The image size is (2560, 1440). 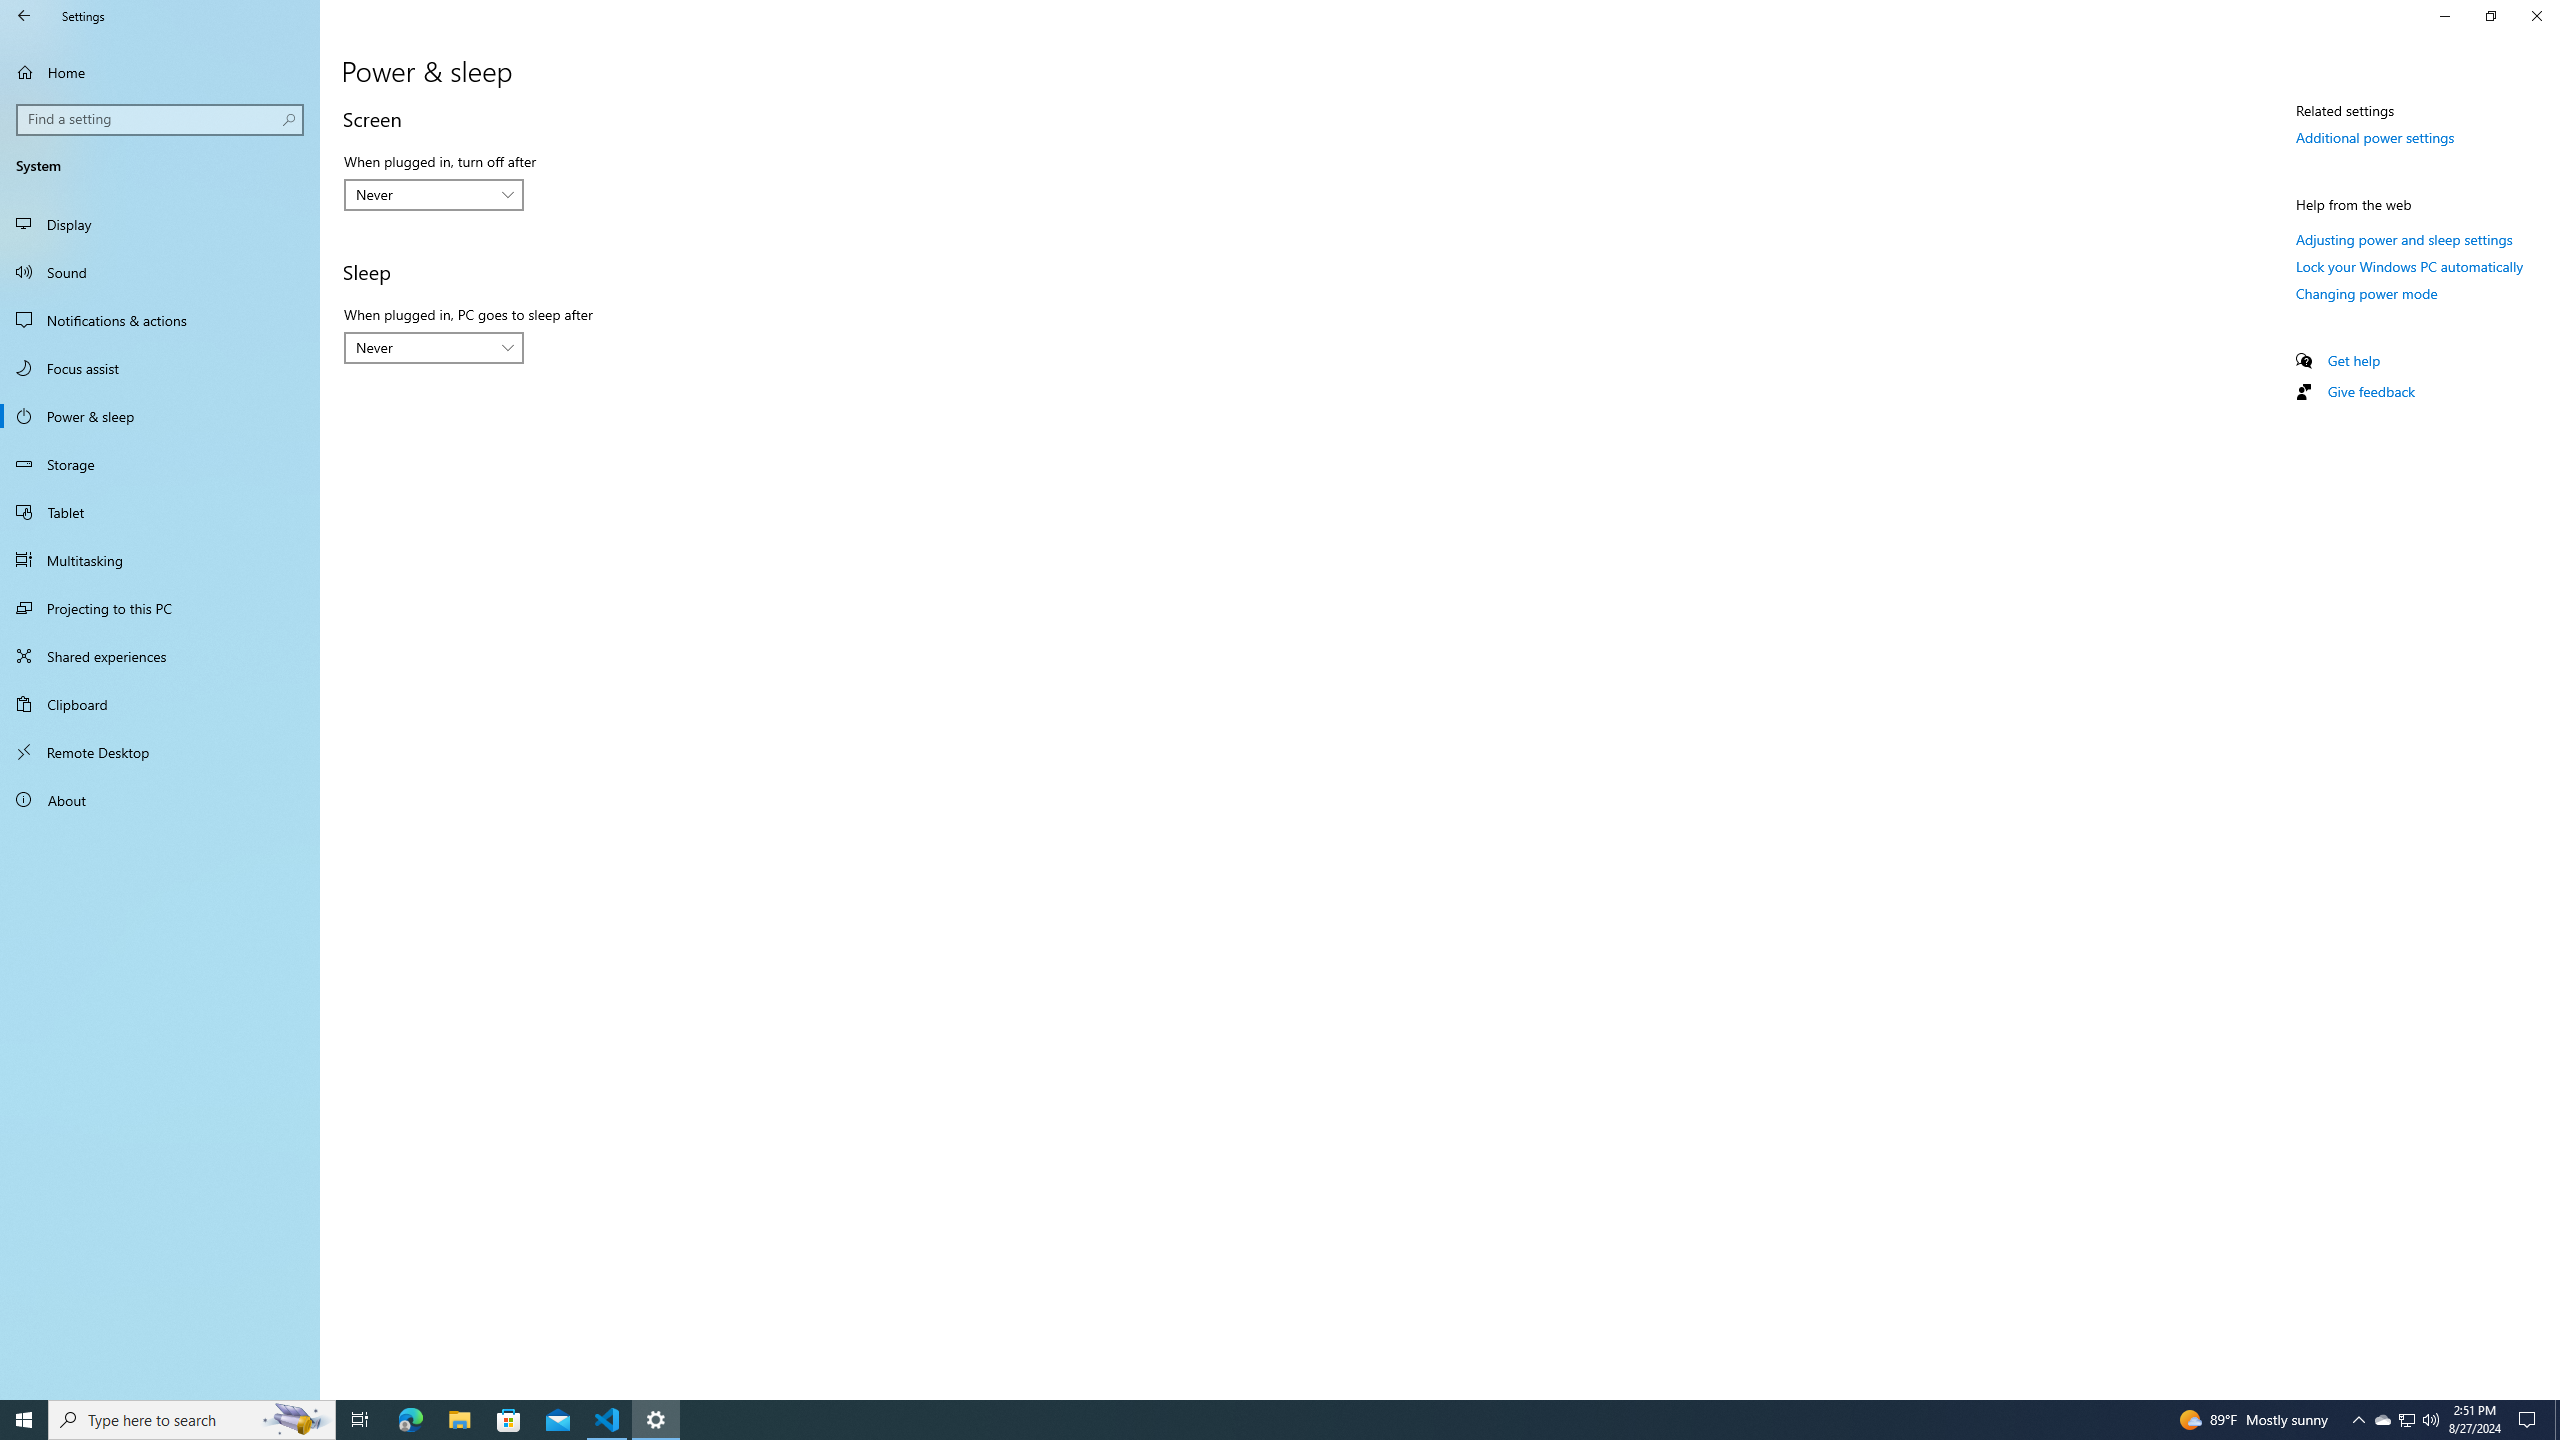 I want to click on Clipboard, so click(x=160, y=704).